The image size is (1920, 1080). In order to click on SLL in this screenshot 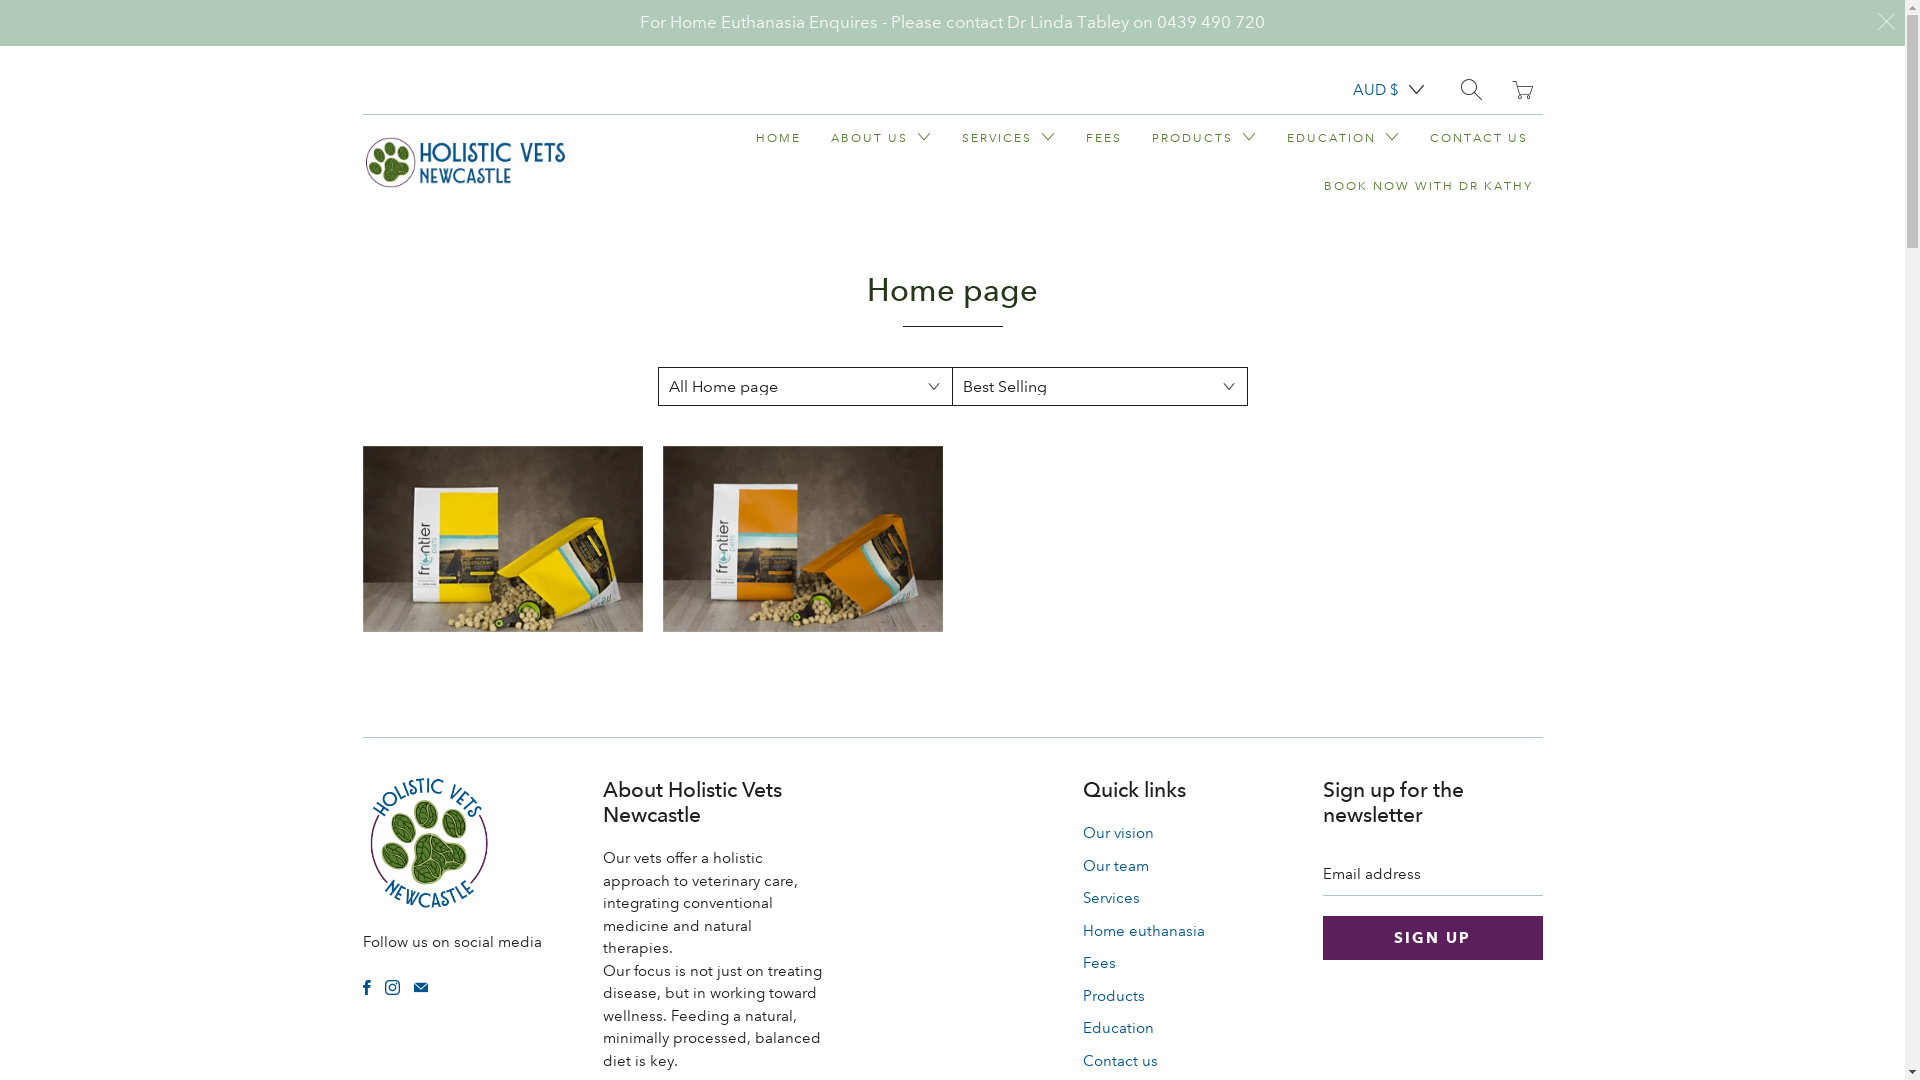, I will do `click(1499, 229)`.